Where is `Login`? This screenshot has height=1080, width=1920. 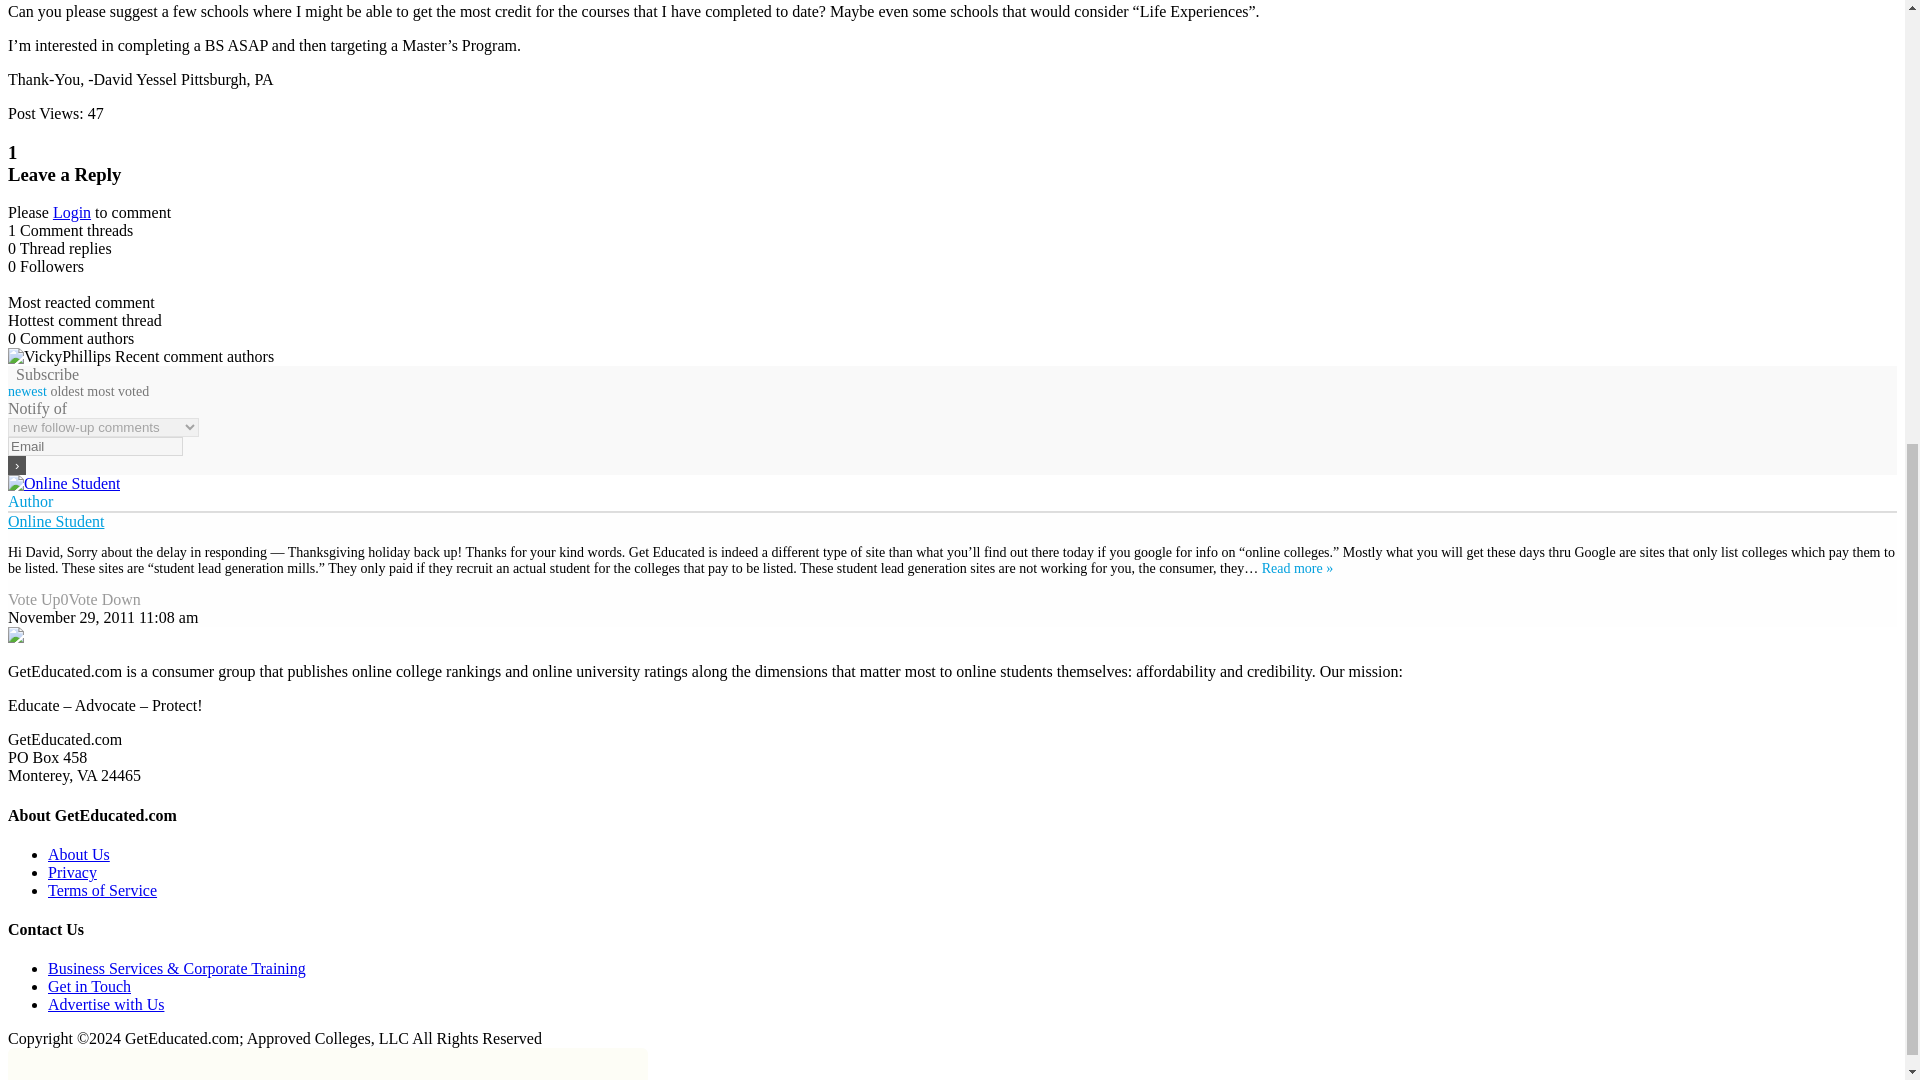
Login is located at coordinates (72, 212).